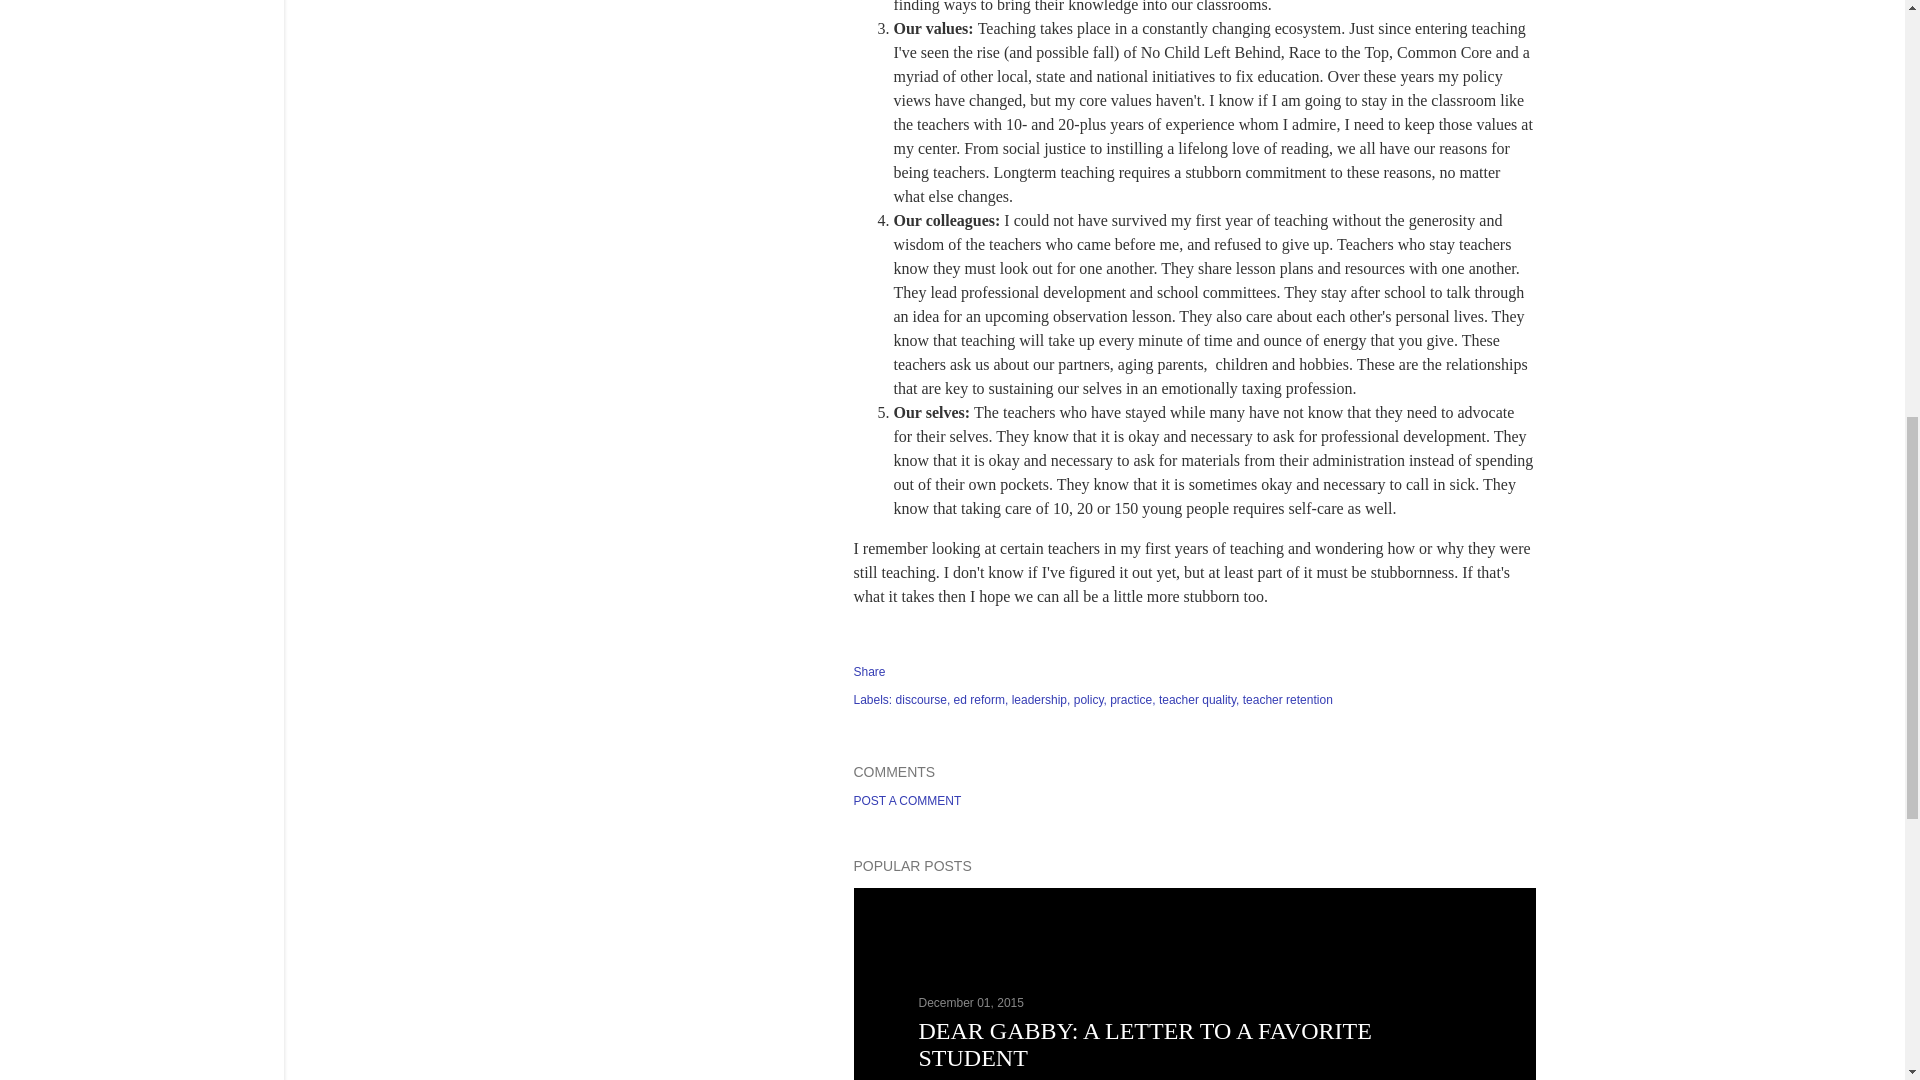 The width and height of the screenshot is (1920, 1080). Describe the element at coordinates (908, 800) in the screenshot. I see `POST A COMMENT` at that location.